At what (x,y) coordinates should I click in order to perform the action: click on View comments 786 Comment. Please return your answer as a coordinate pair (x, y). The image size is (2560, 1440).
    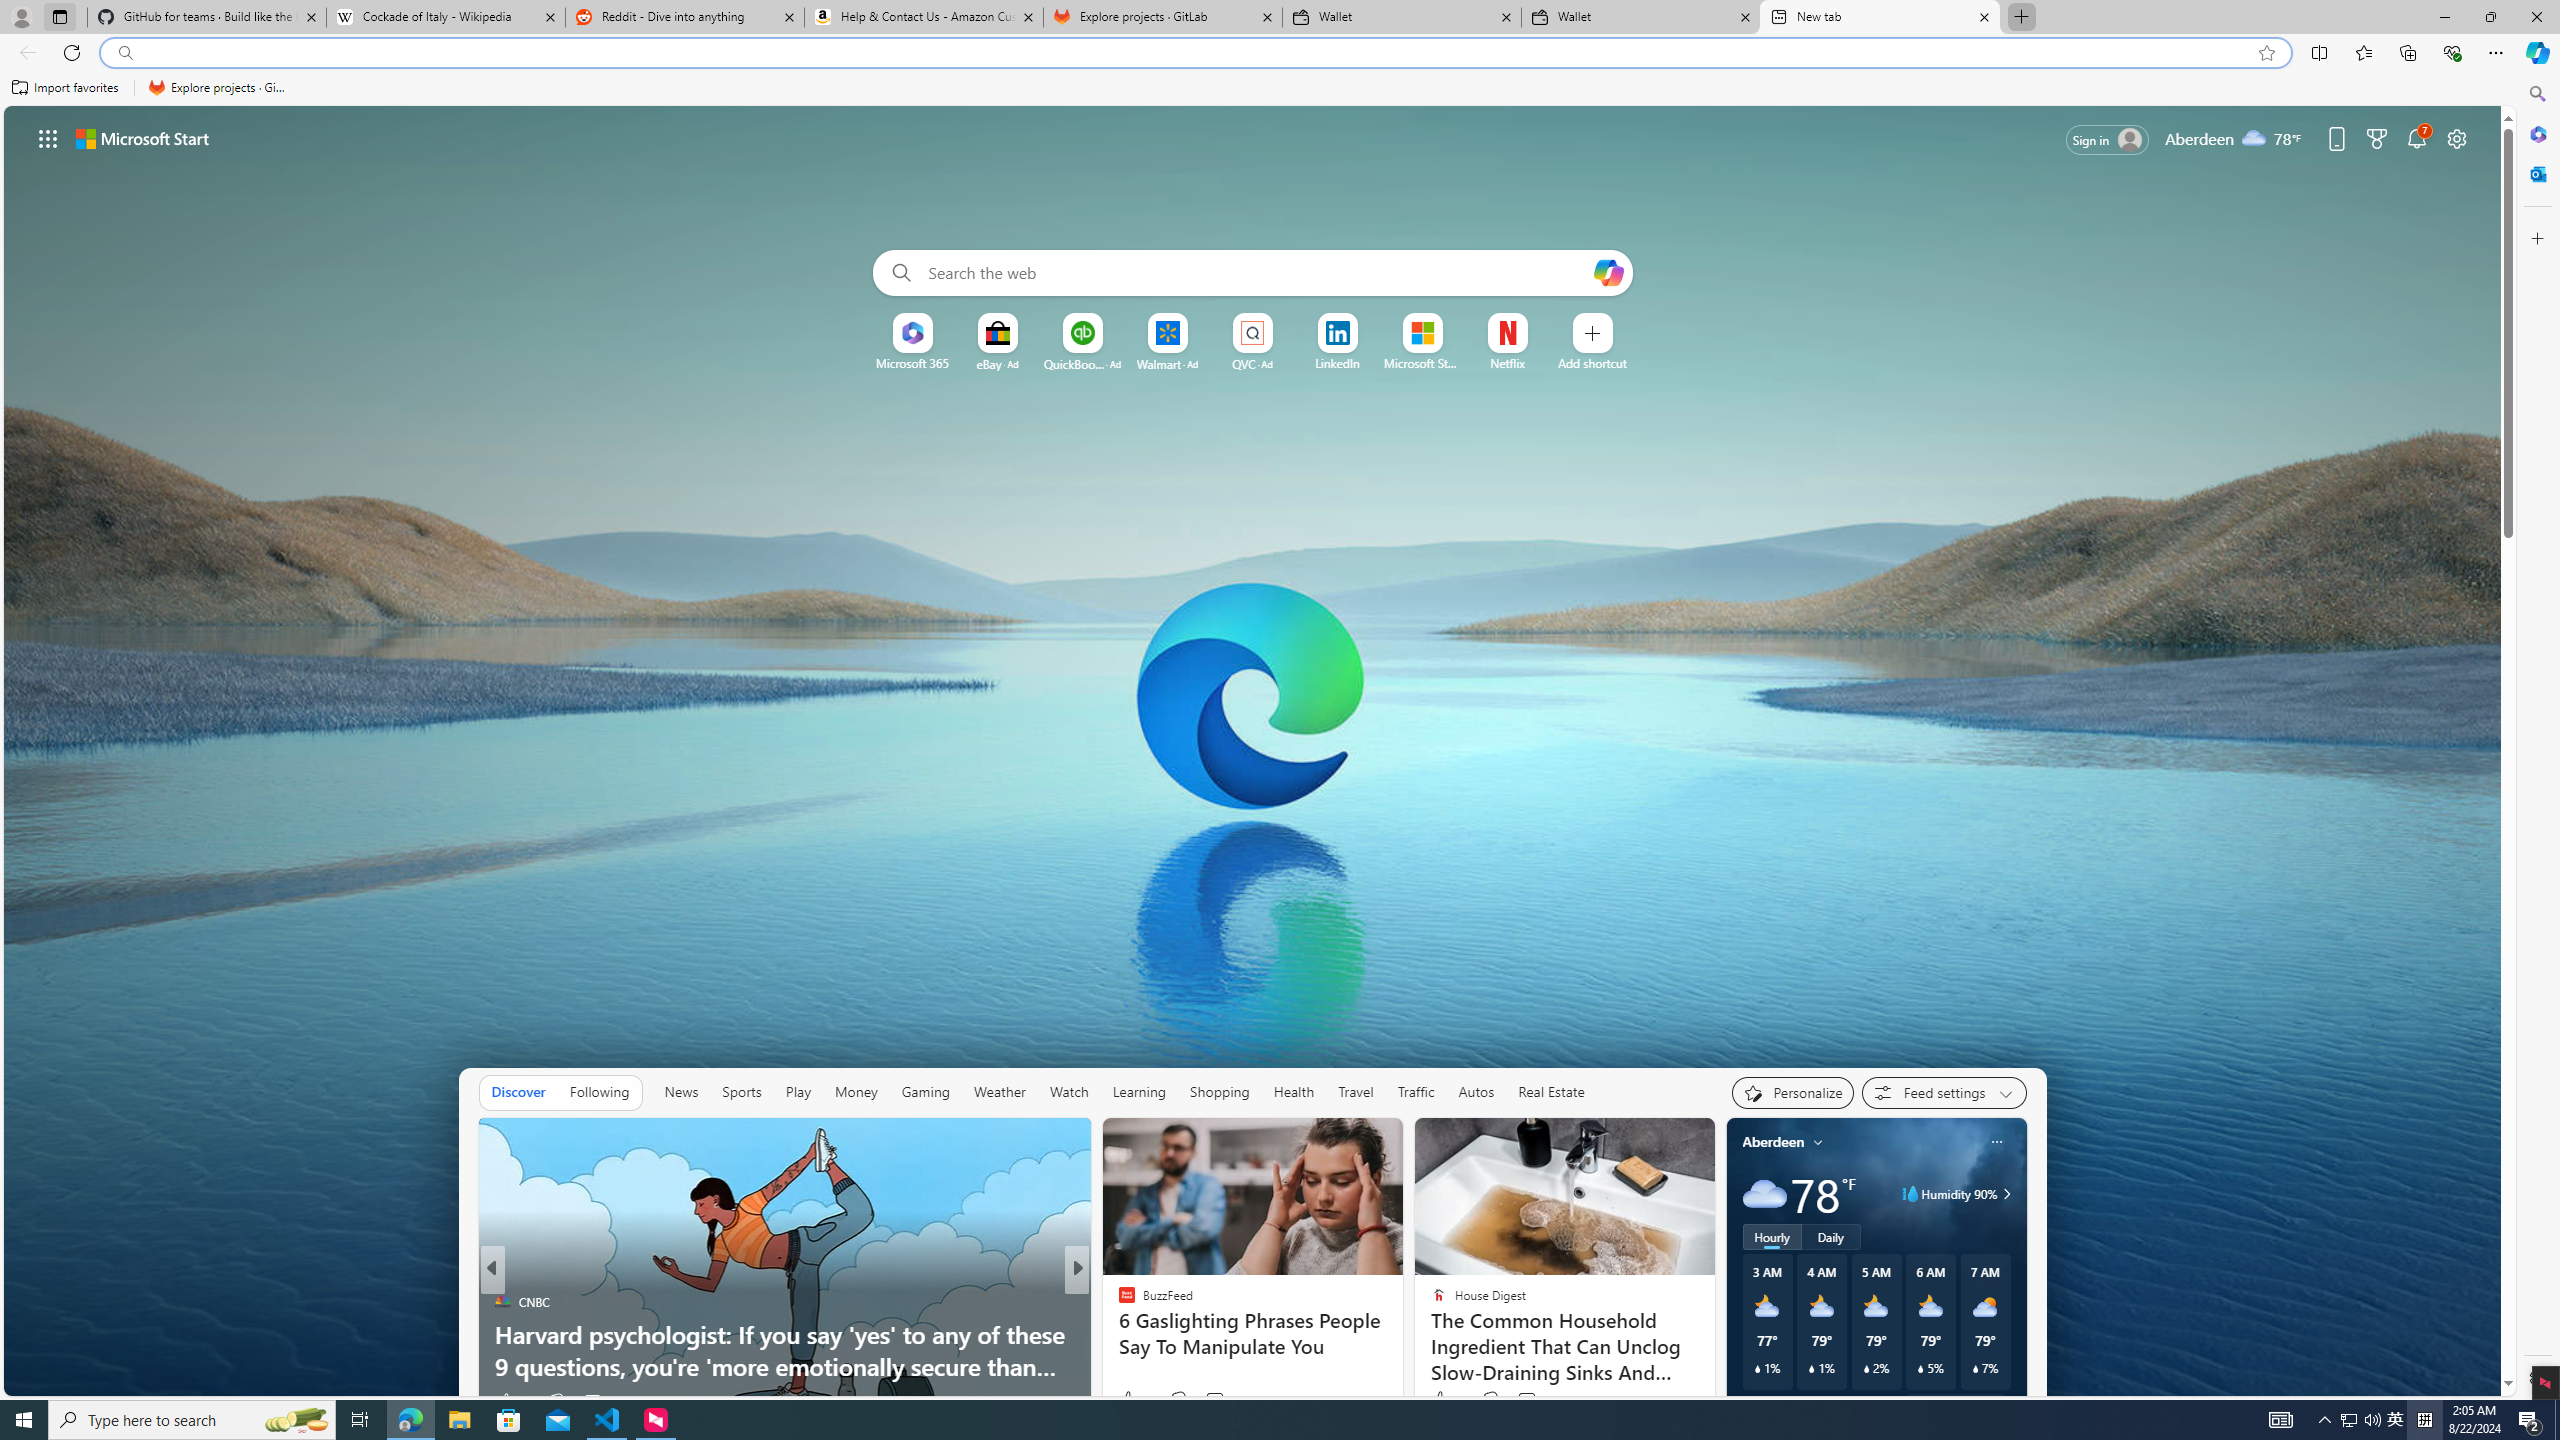
    Looking at the image, I should click on (604, 1400).